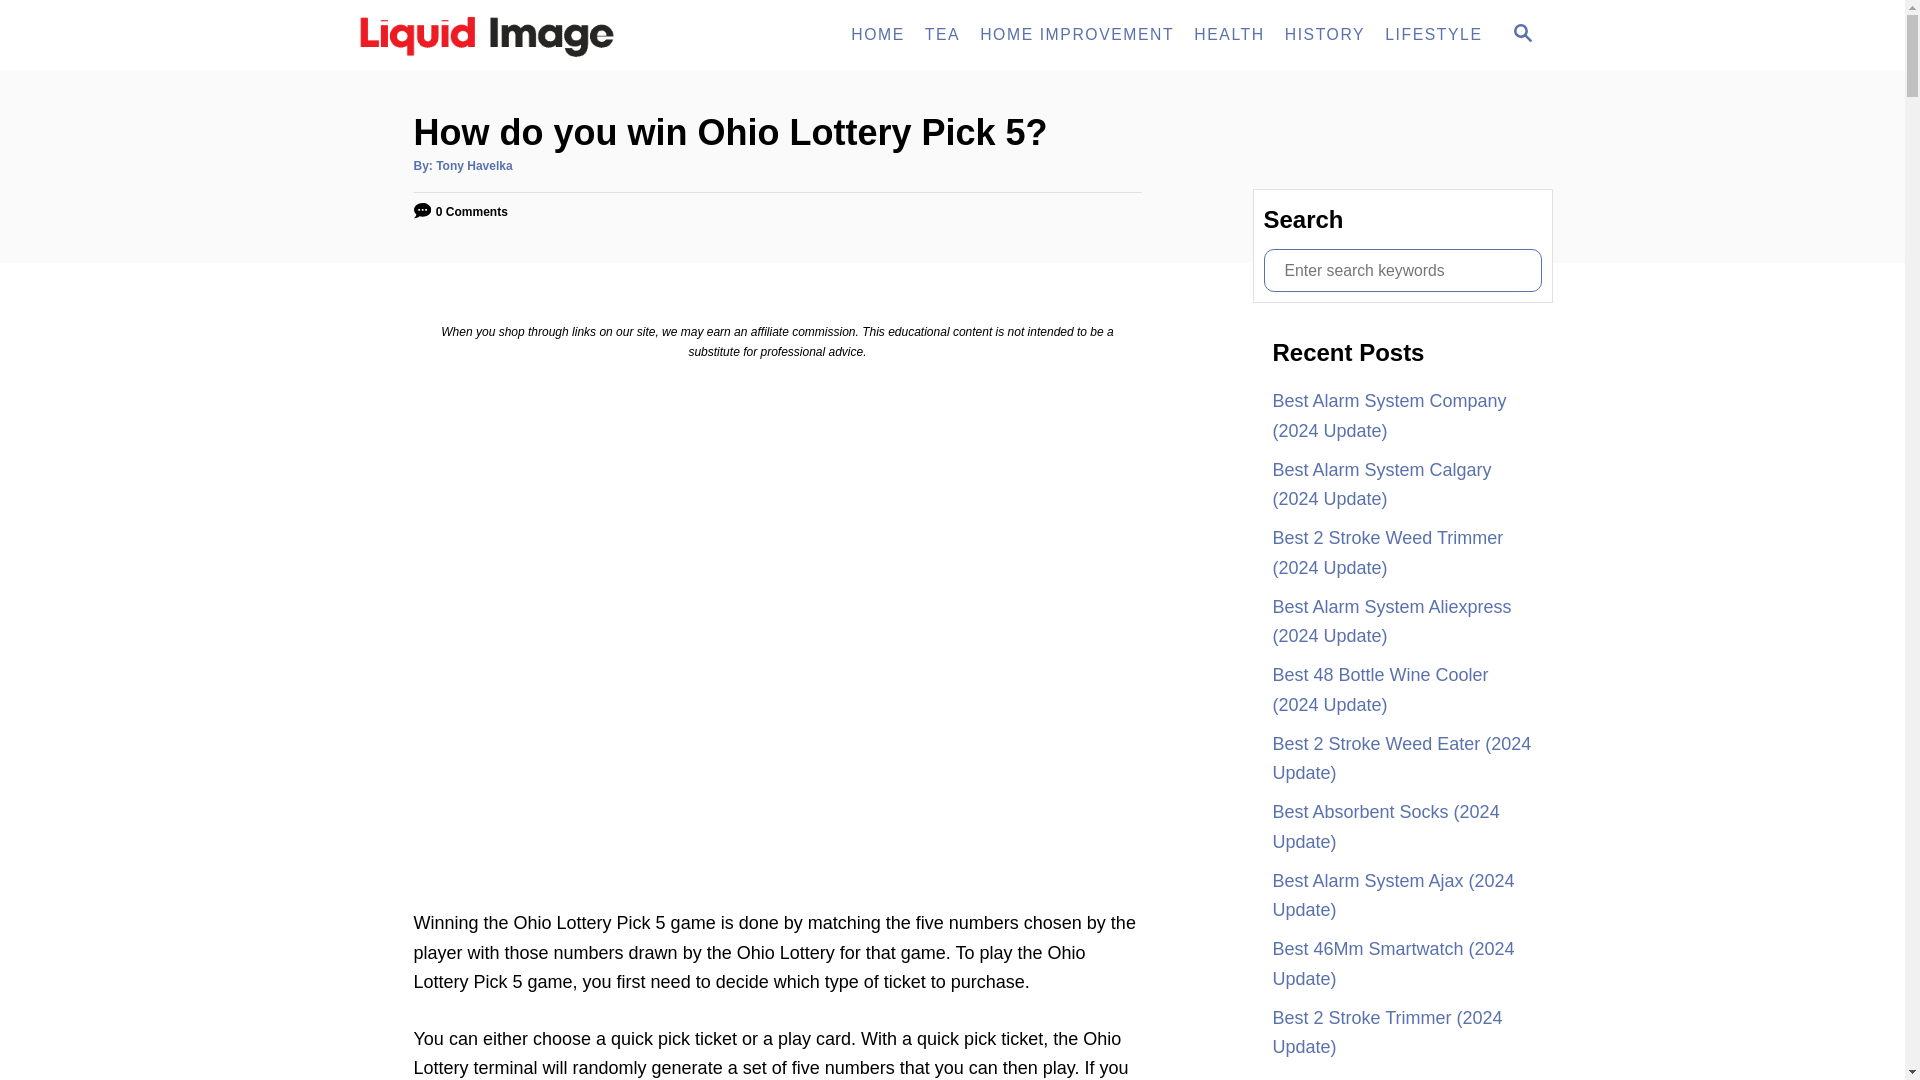 Image resolution: width=1920 pixels, height=1080 pixels. Describe the element at coordinates (1522, 32) in the screenshot. I see `MAGNIFYING GLASS` at that location.